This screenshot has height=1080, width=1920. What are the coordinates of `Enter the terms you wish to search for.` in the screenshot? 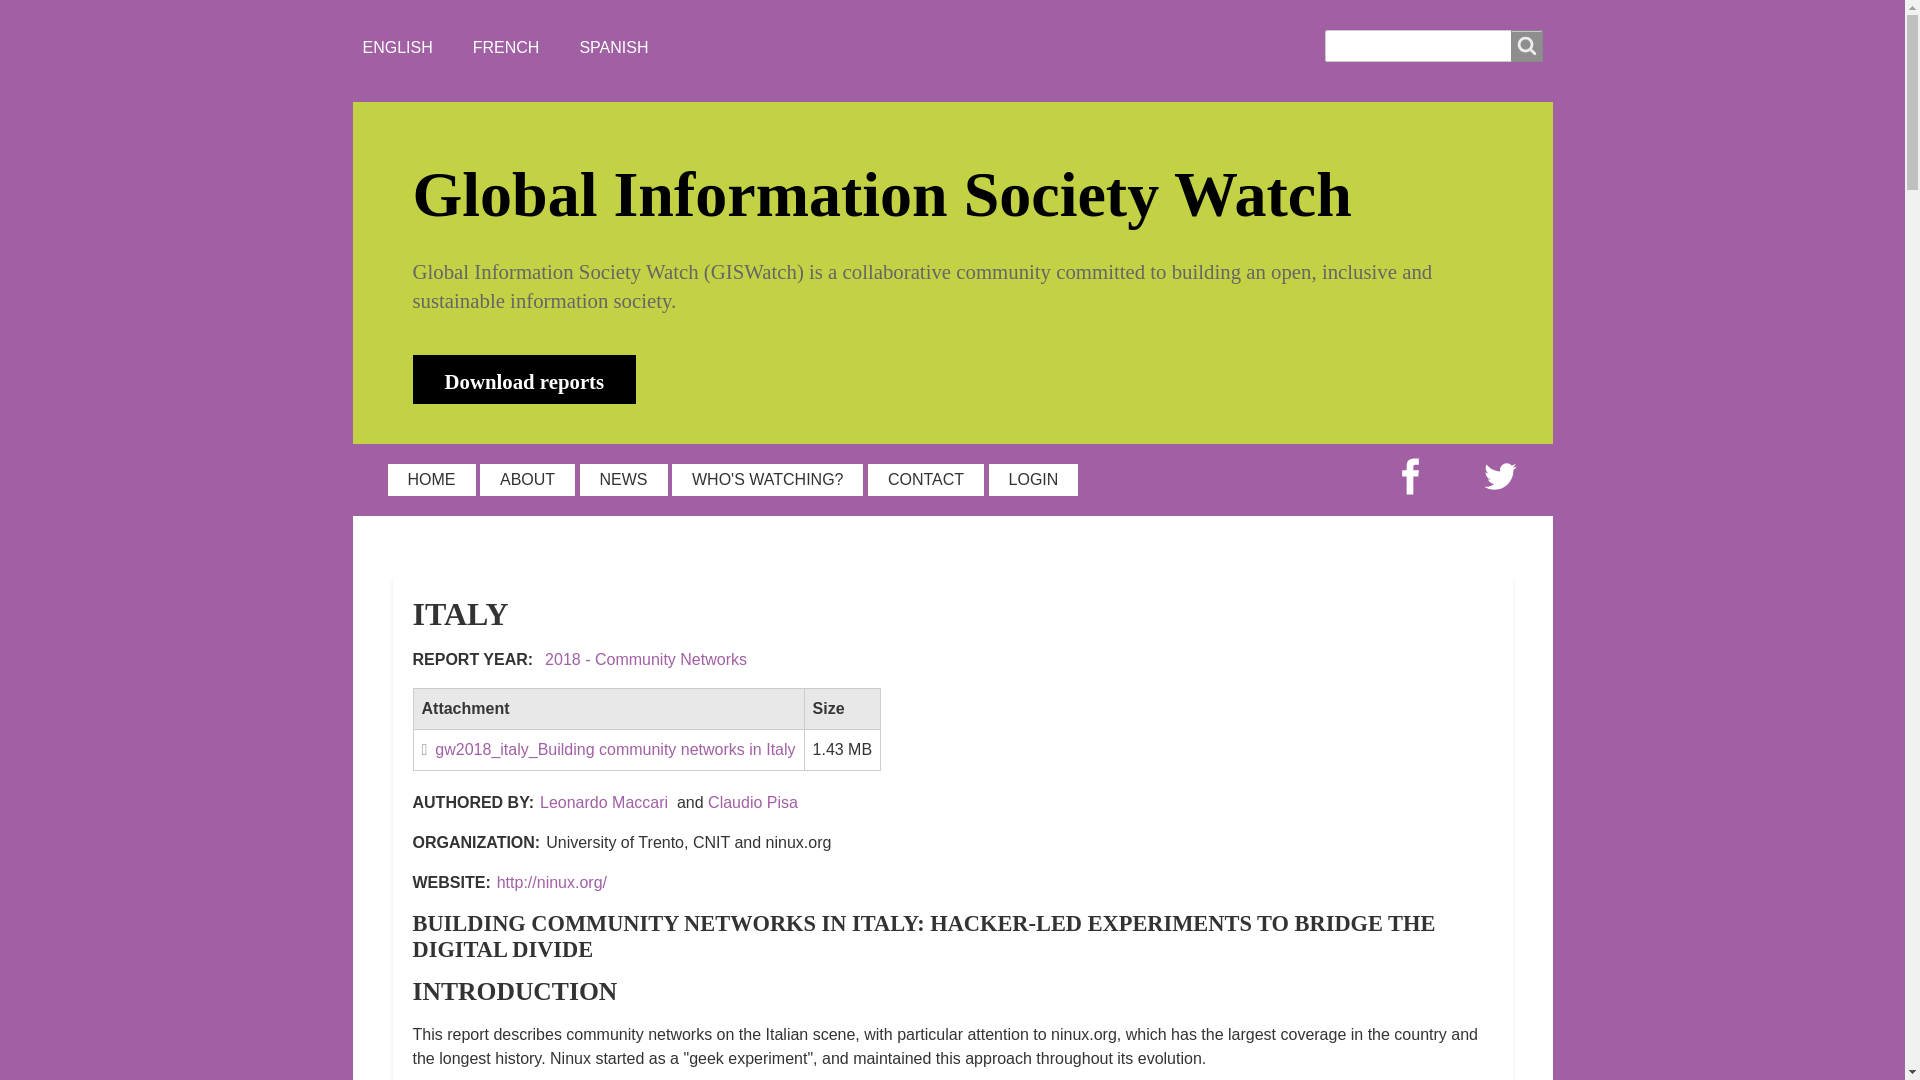 It's located at (1432, 46).